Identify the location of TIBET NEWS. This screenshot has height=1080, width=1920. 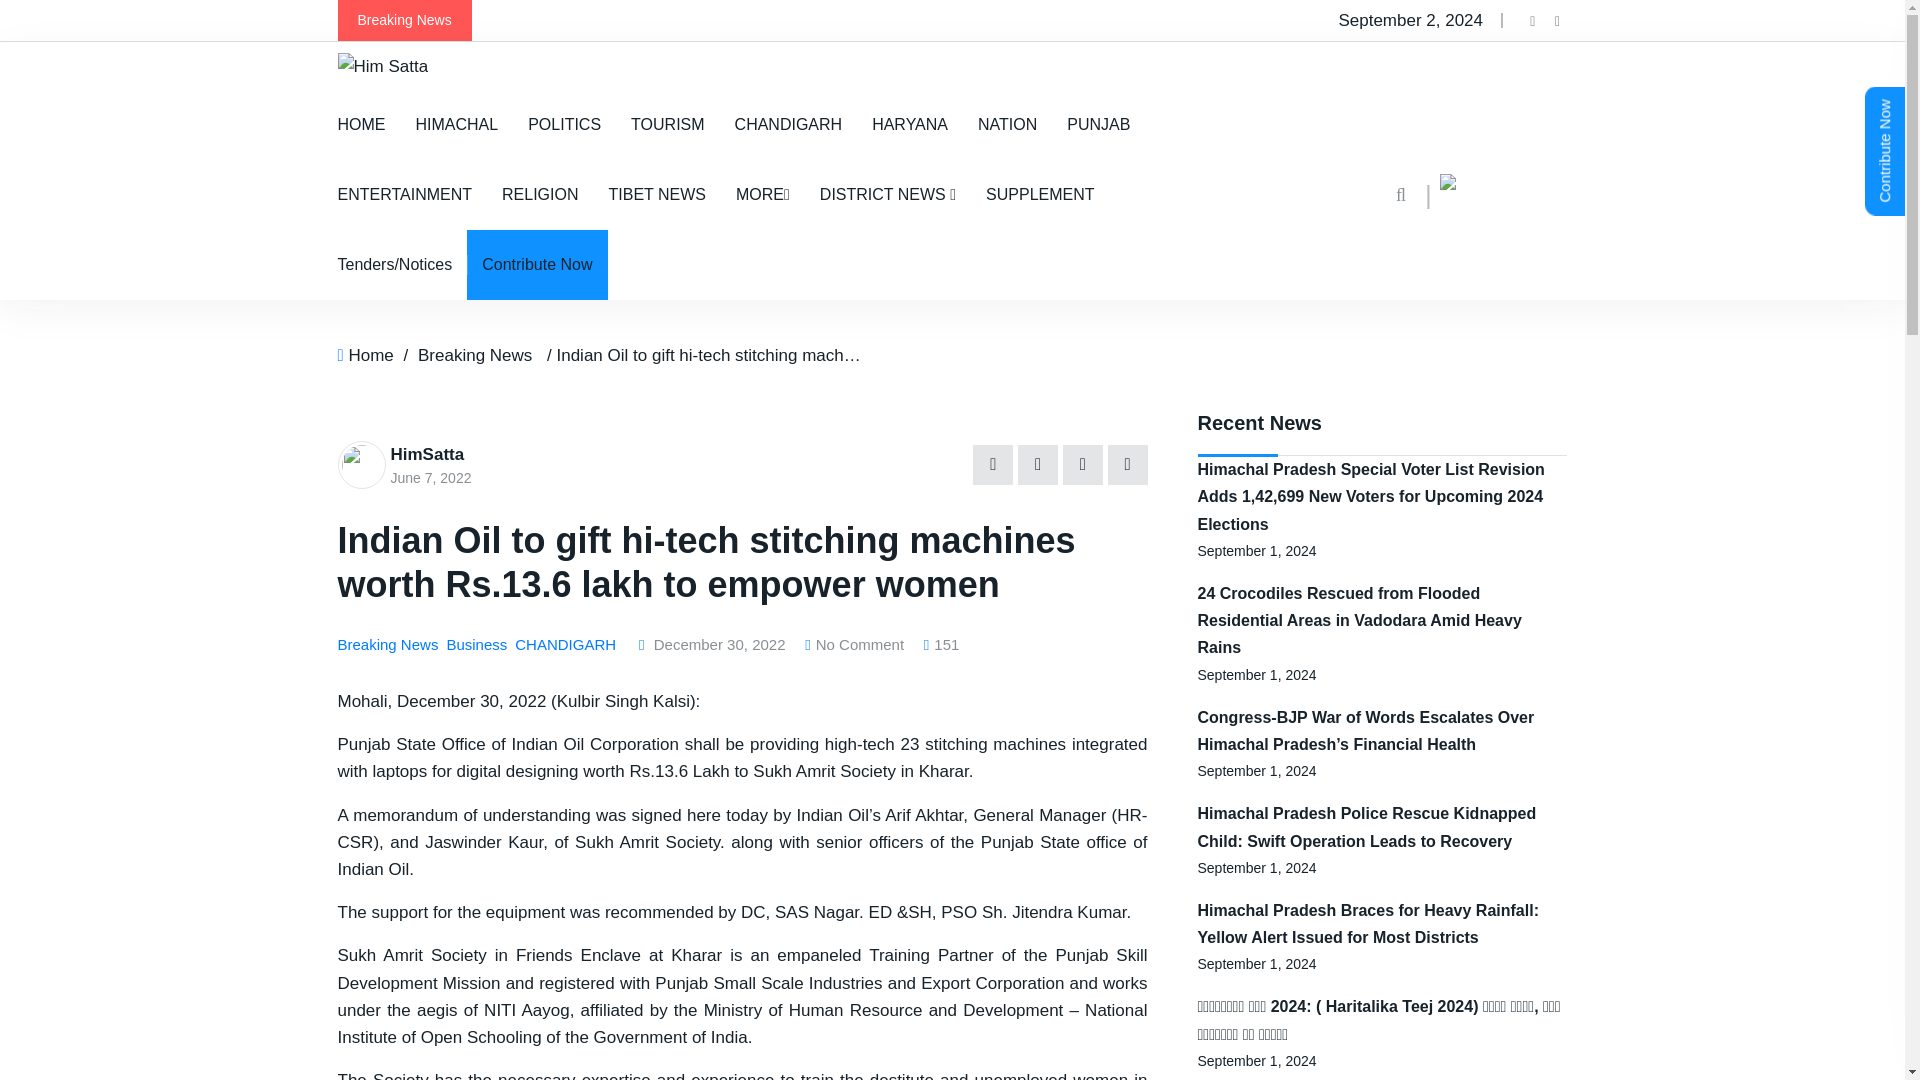
(657, 194).